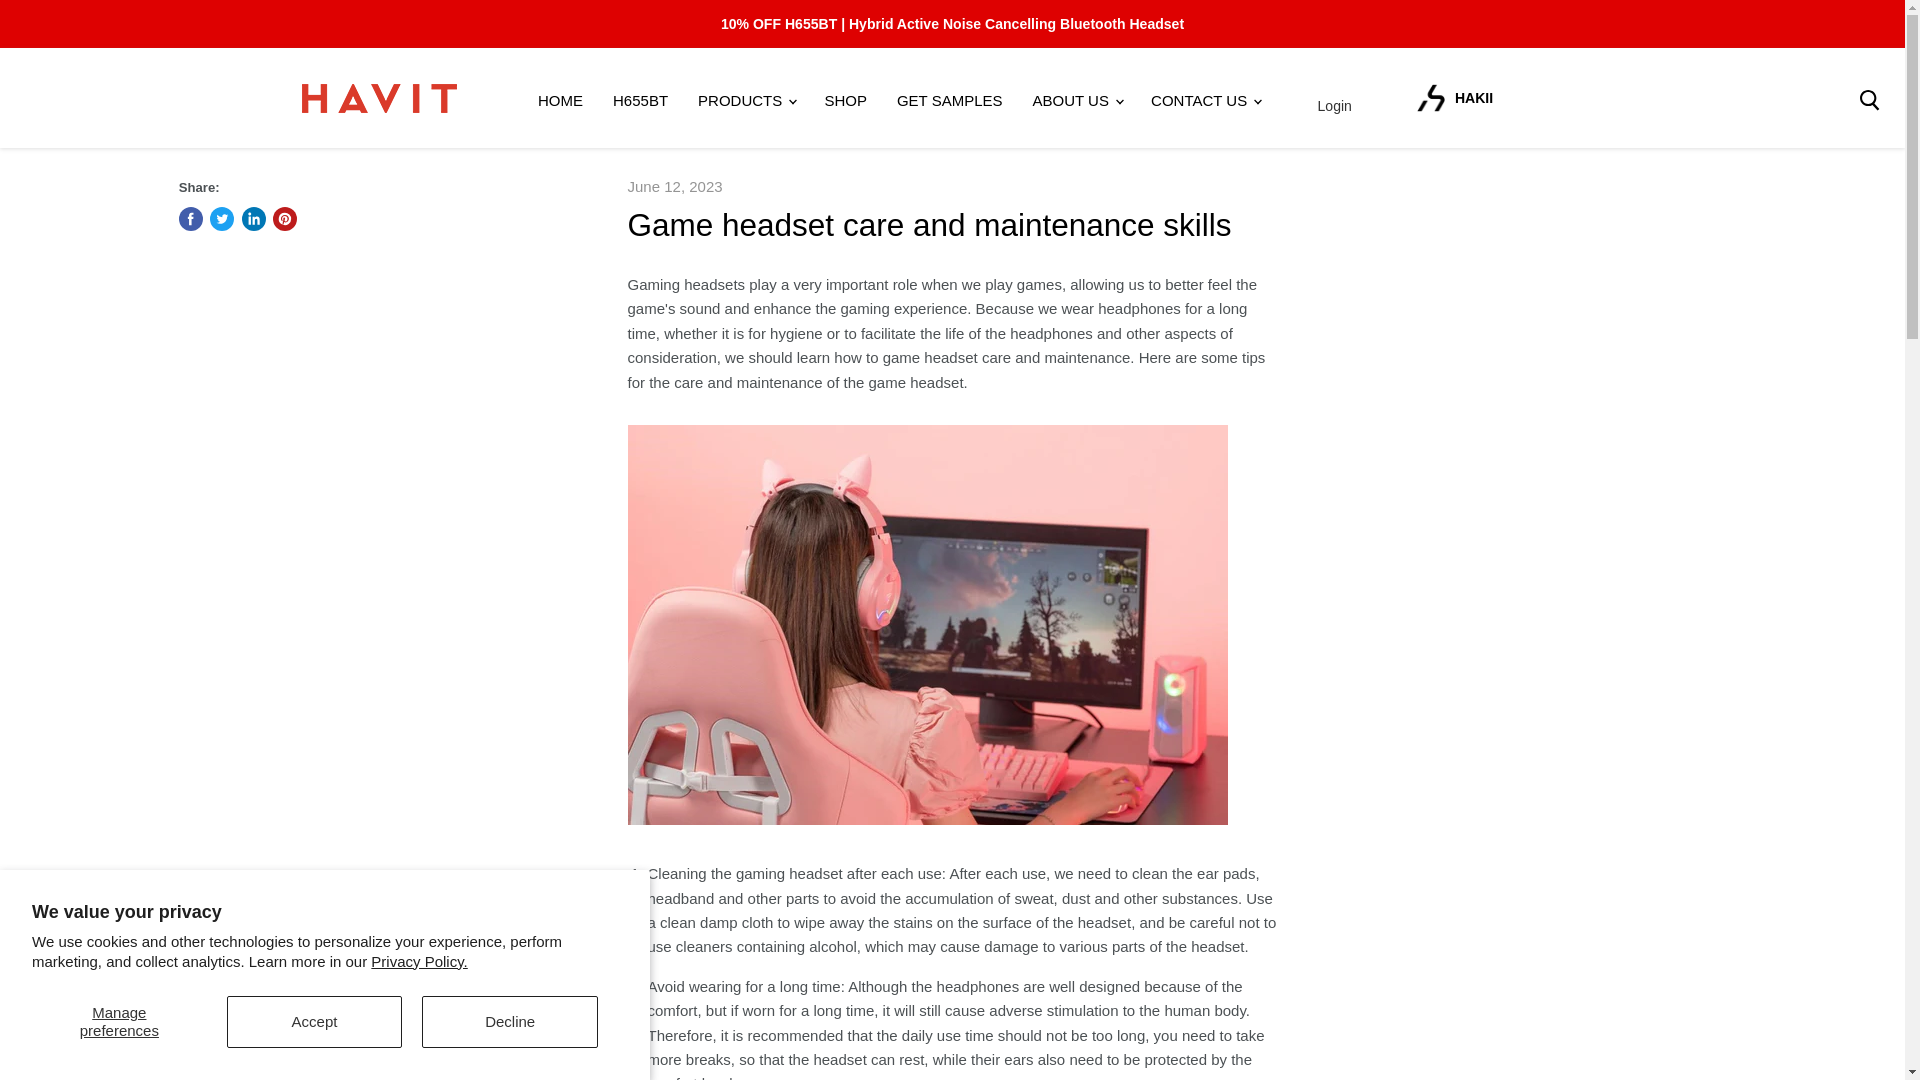 This screenshot has width=1920, height=1080. I want to click on Decline, so click(510, 1021).